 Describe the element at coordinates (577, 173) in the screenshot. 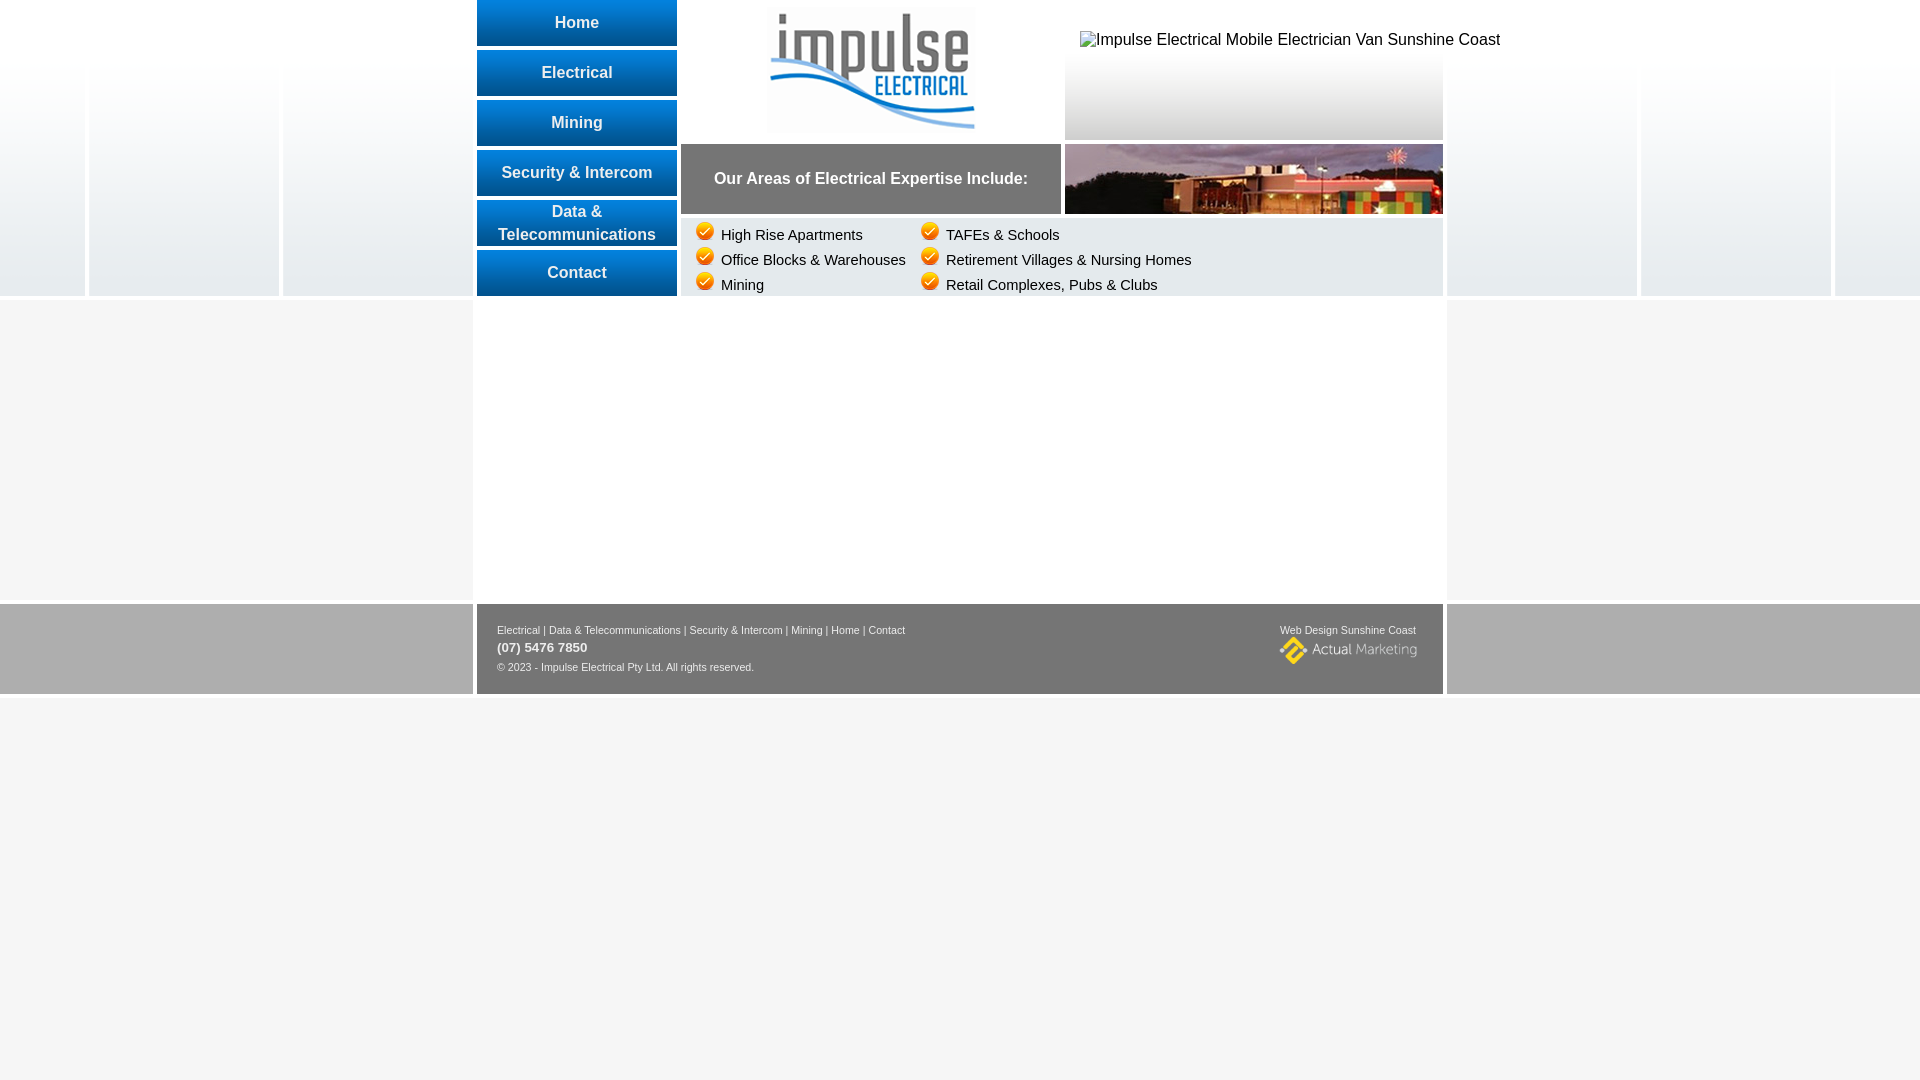

I see `Security & Intercom` at that location.